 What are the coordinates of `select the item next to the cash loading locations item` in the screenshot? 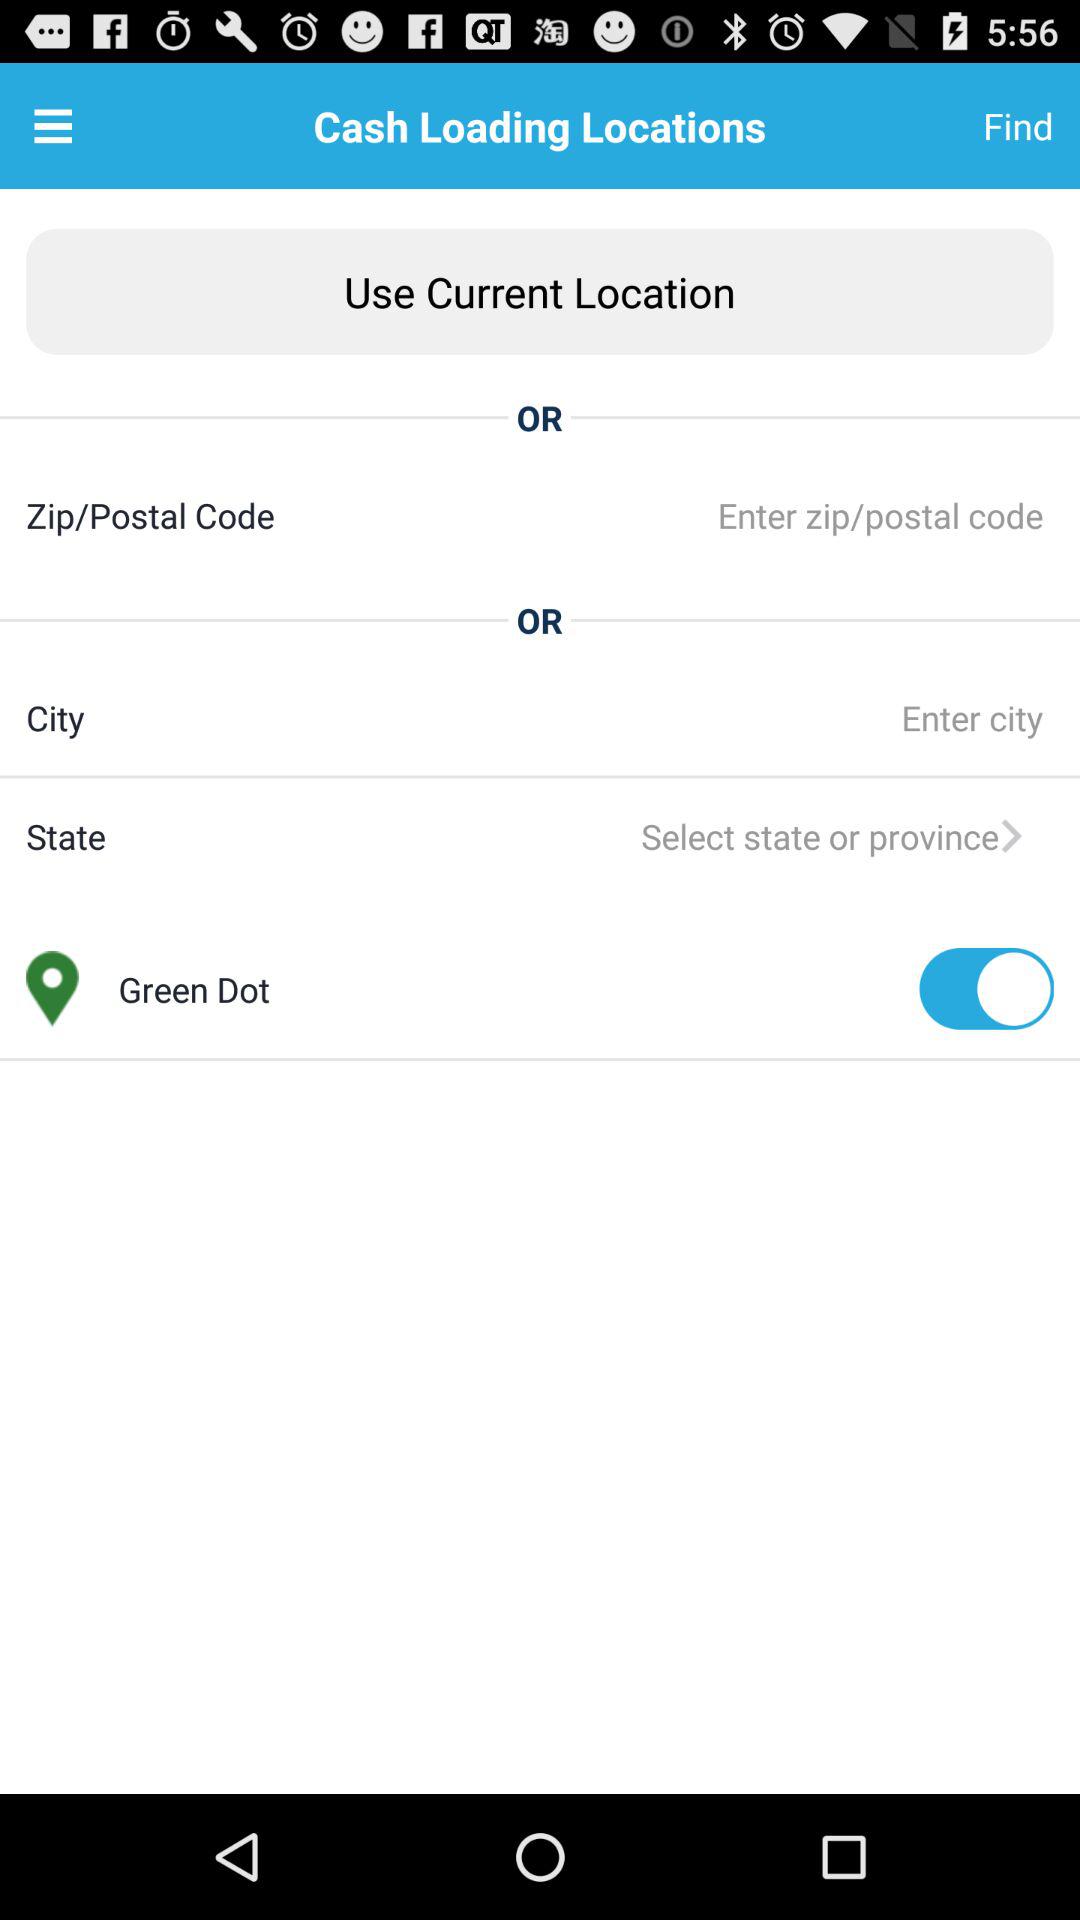 It's located at (53, 126).